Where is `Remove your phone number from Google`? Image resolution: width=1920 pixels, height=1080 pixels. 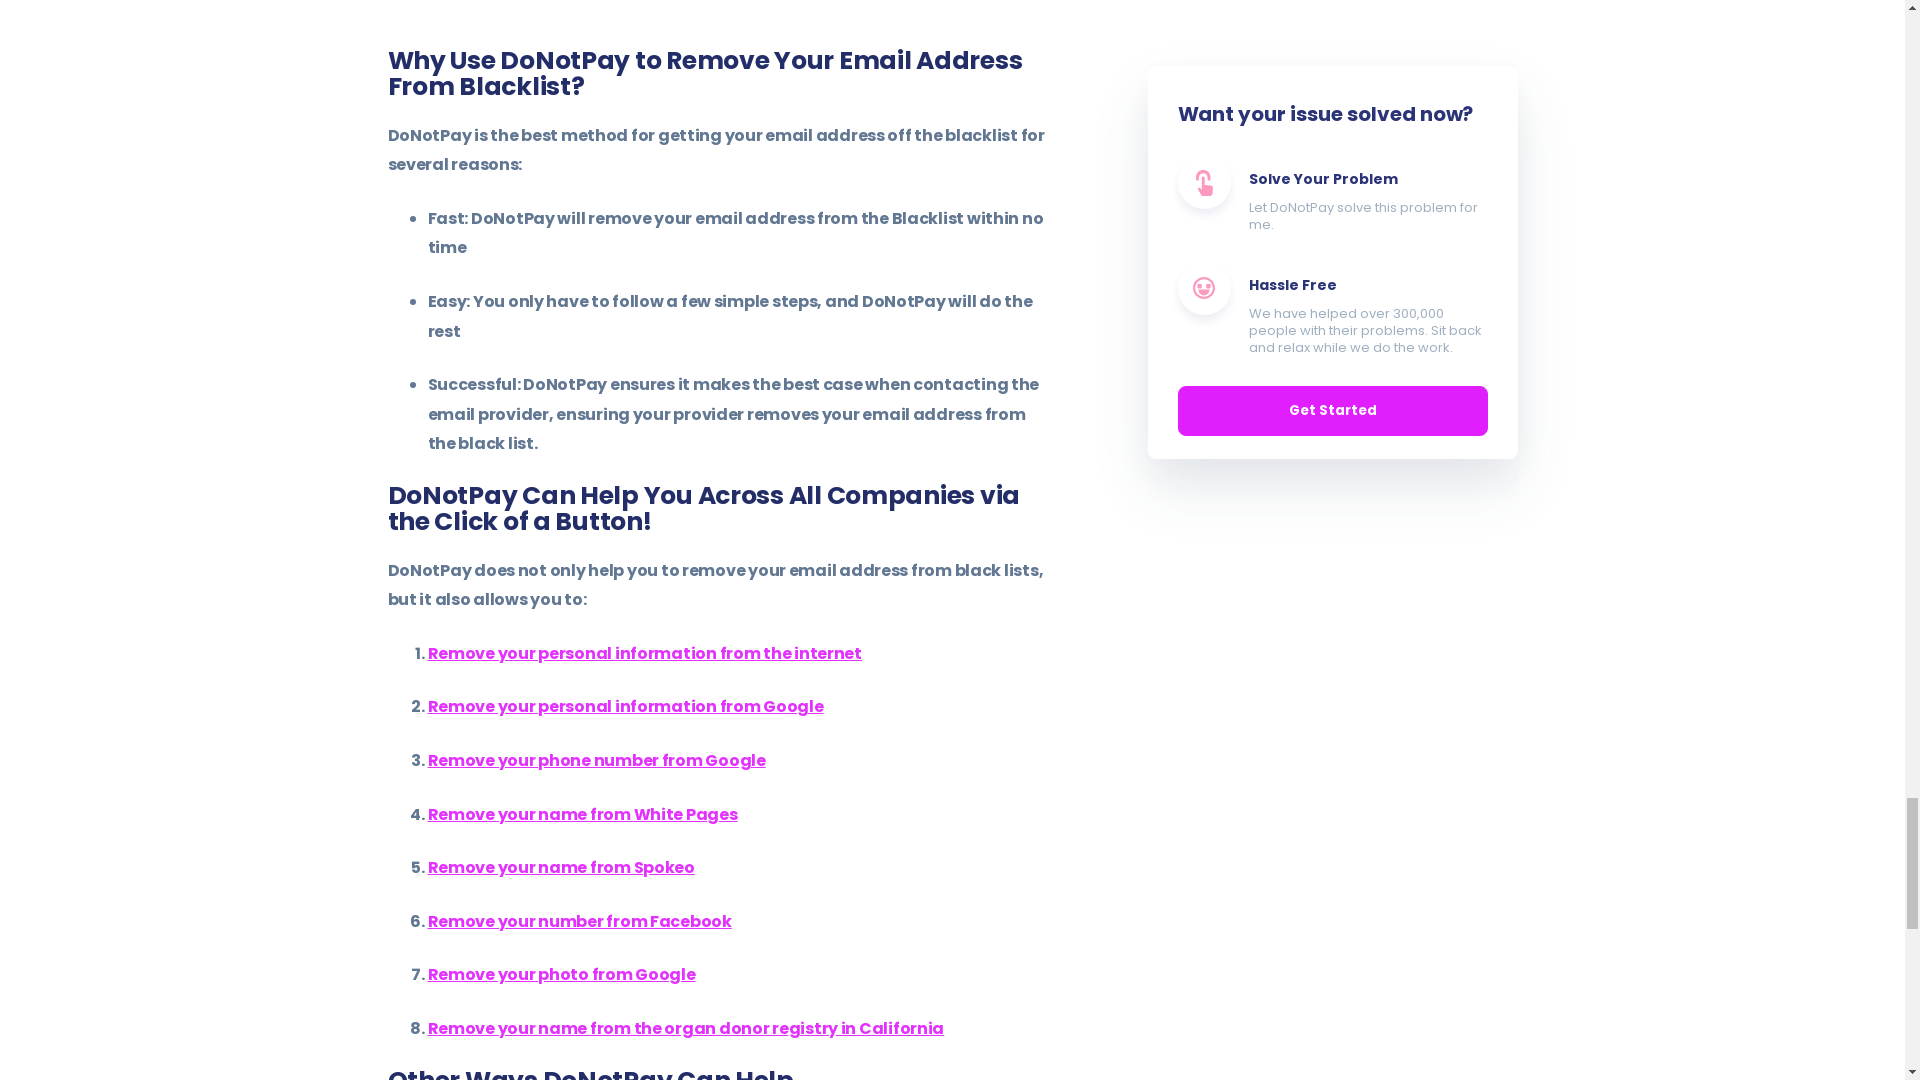 Remove your phone number from Google is located at coordinates (597, 760).